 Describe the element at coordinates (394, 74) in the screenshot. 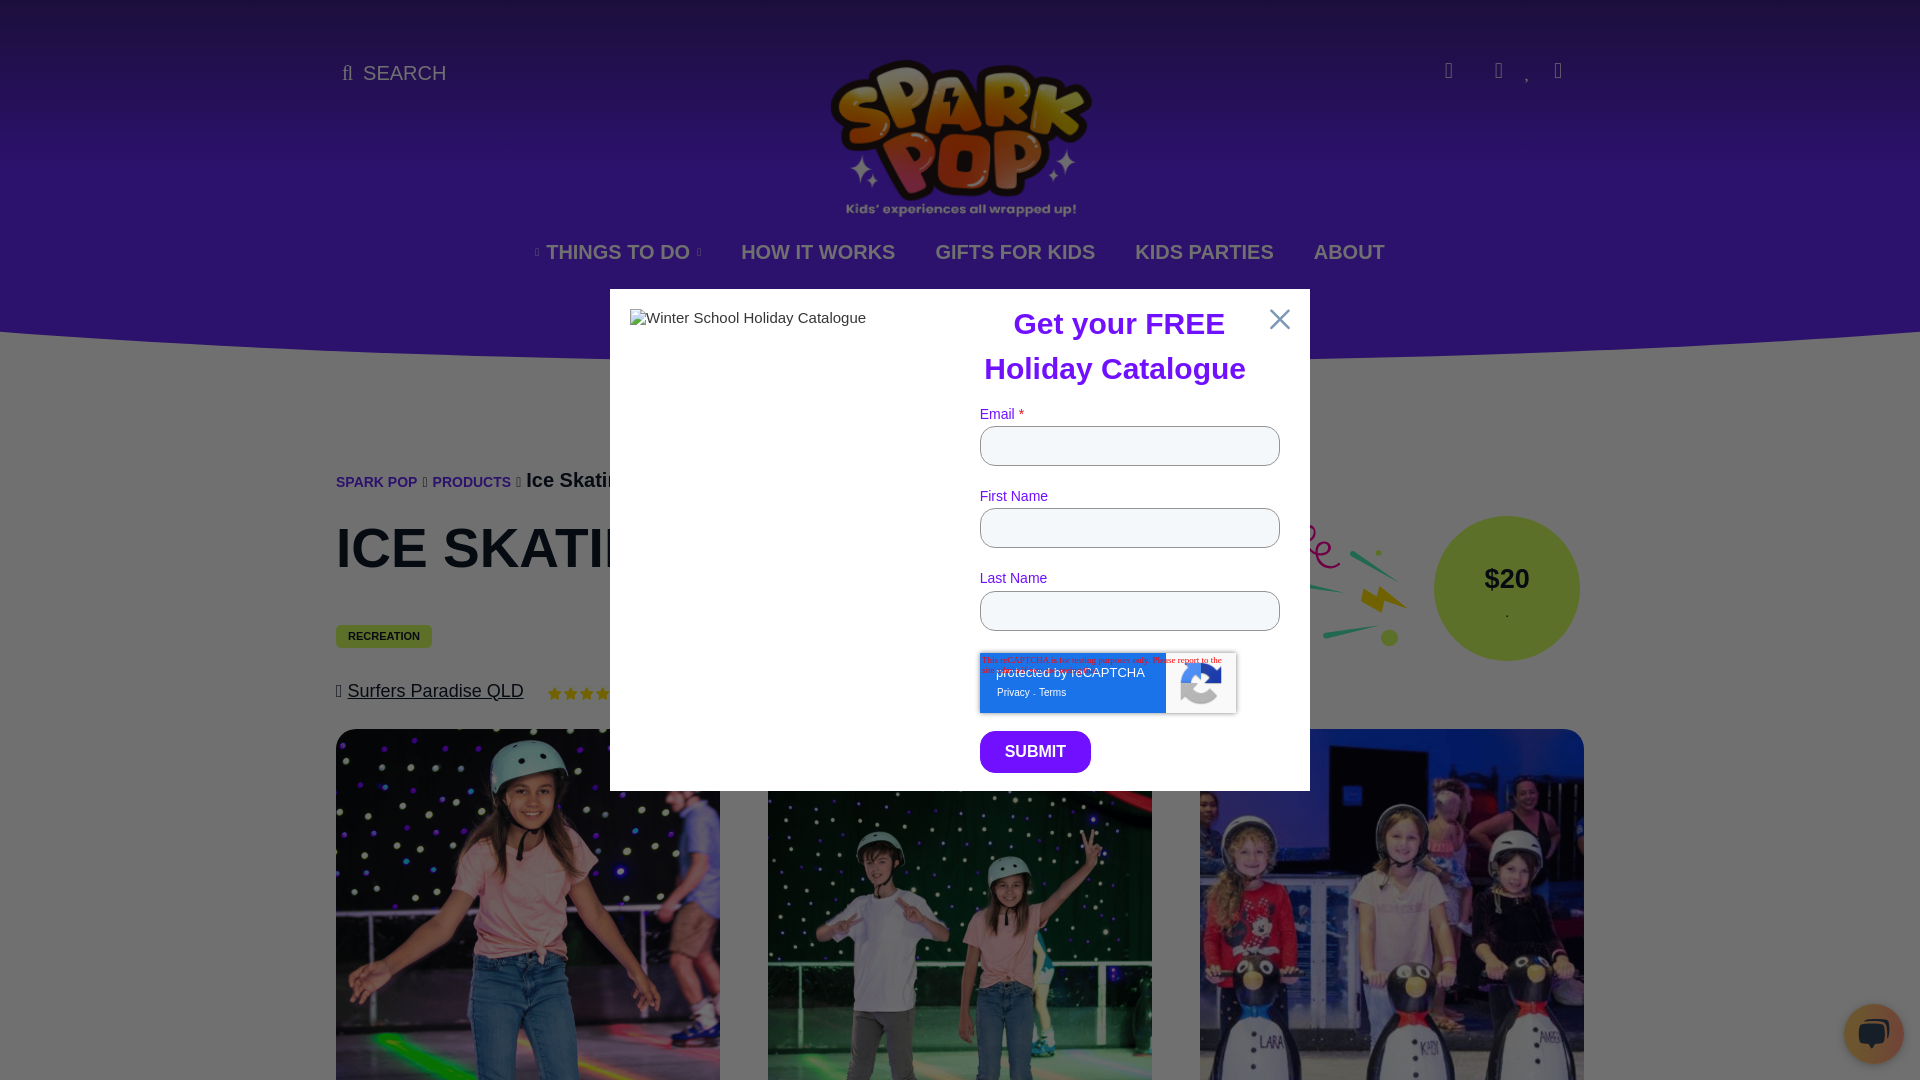

I see `SEARCH` at that location.